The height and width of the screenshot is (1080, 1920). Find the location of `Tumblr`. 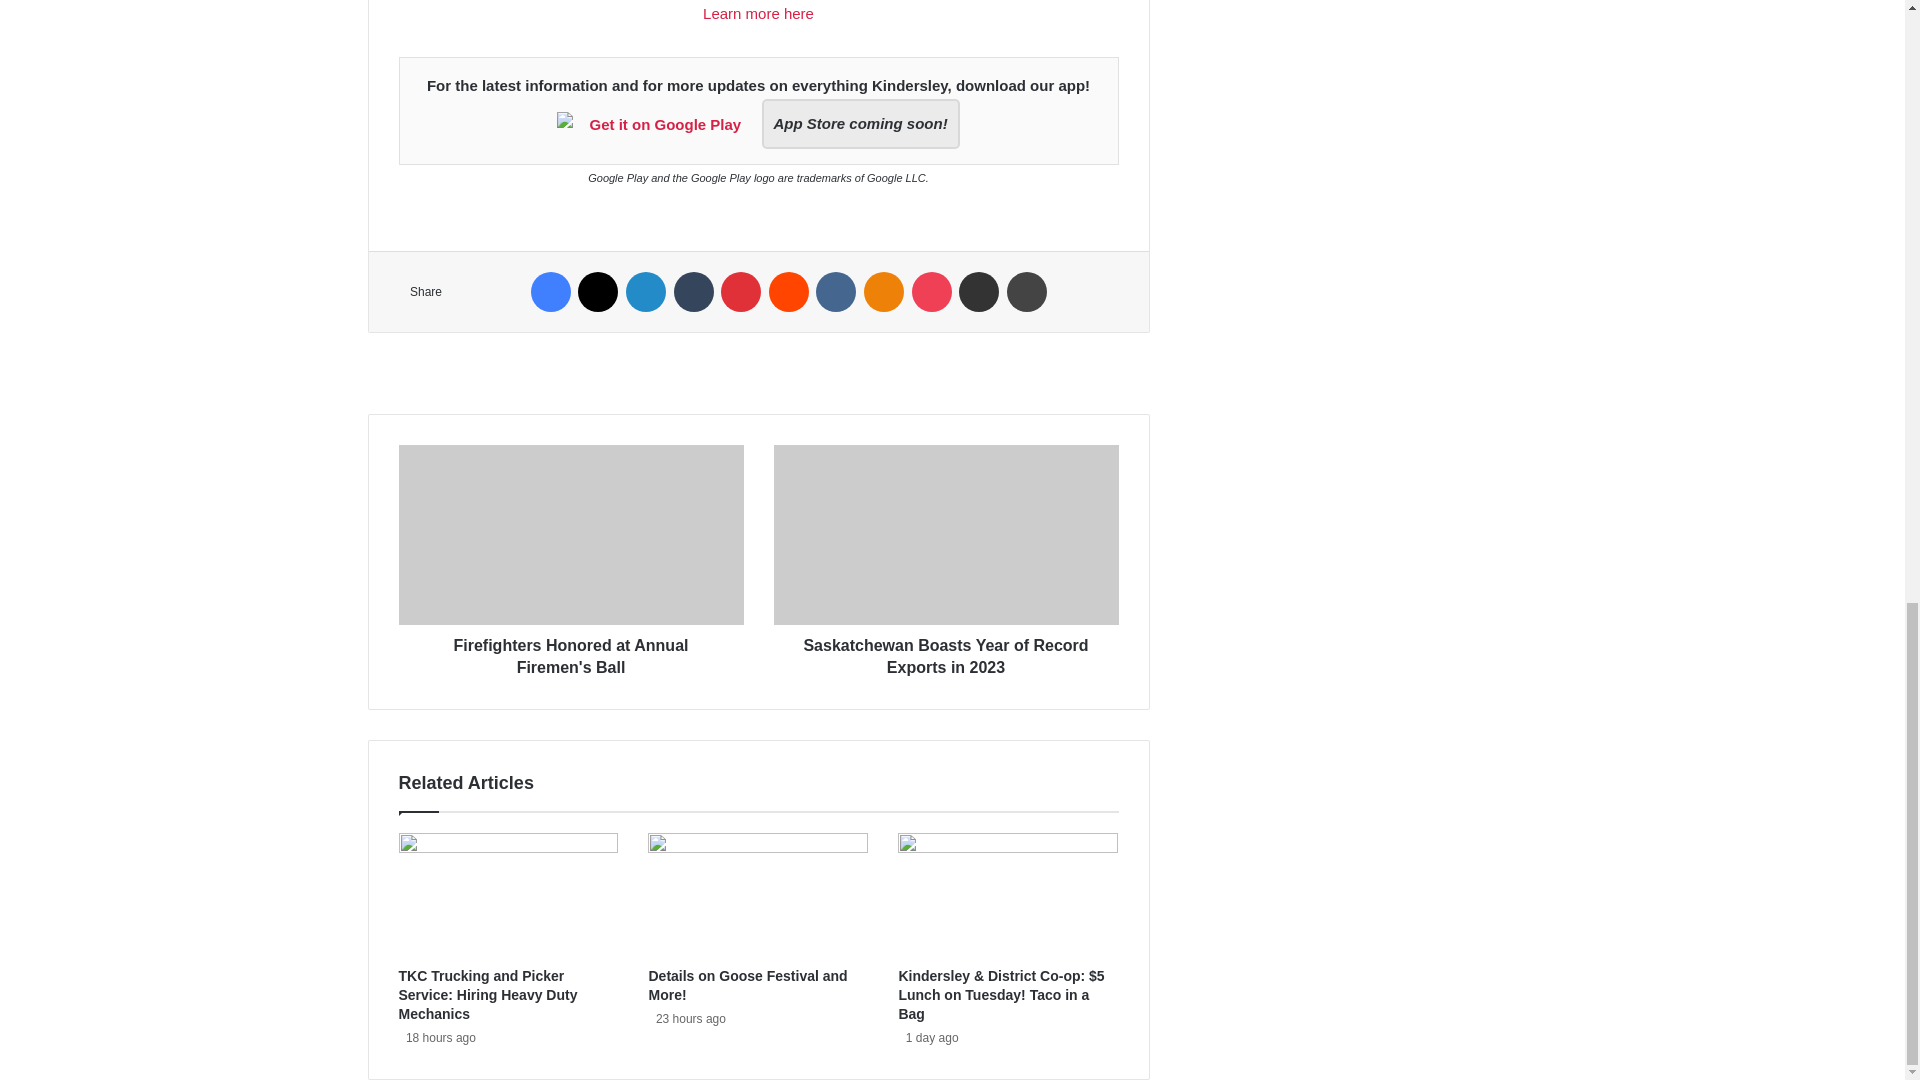

Tumblr is located at coordinates (694, 292).